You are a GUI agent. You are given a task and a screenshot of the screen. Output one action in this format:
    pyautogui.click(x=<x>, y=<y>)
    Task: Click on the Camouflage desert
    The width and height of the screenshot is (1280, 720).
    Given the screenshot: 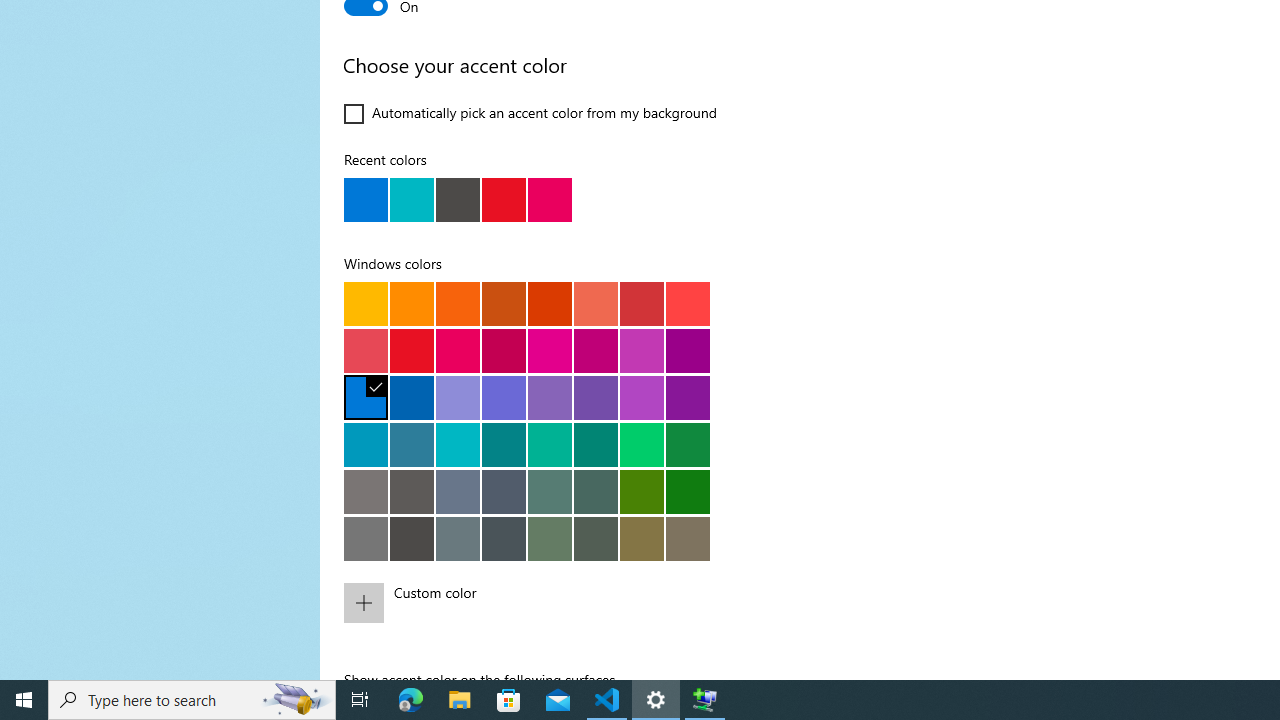 What is the action you would take?
    pyautogui.click(x=642, y=538)
    